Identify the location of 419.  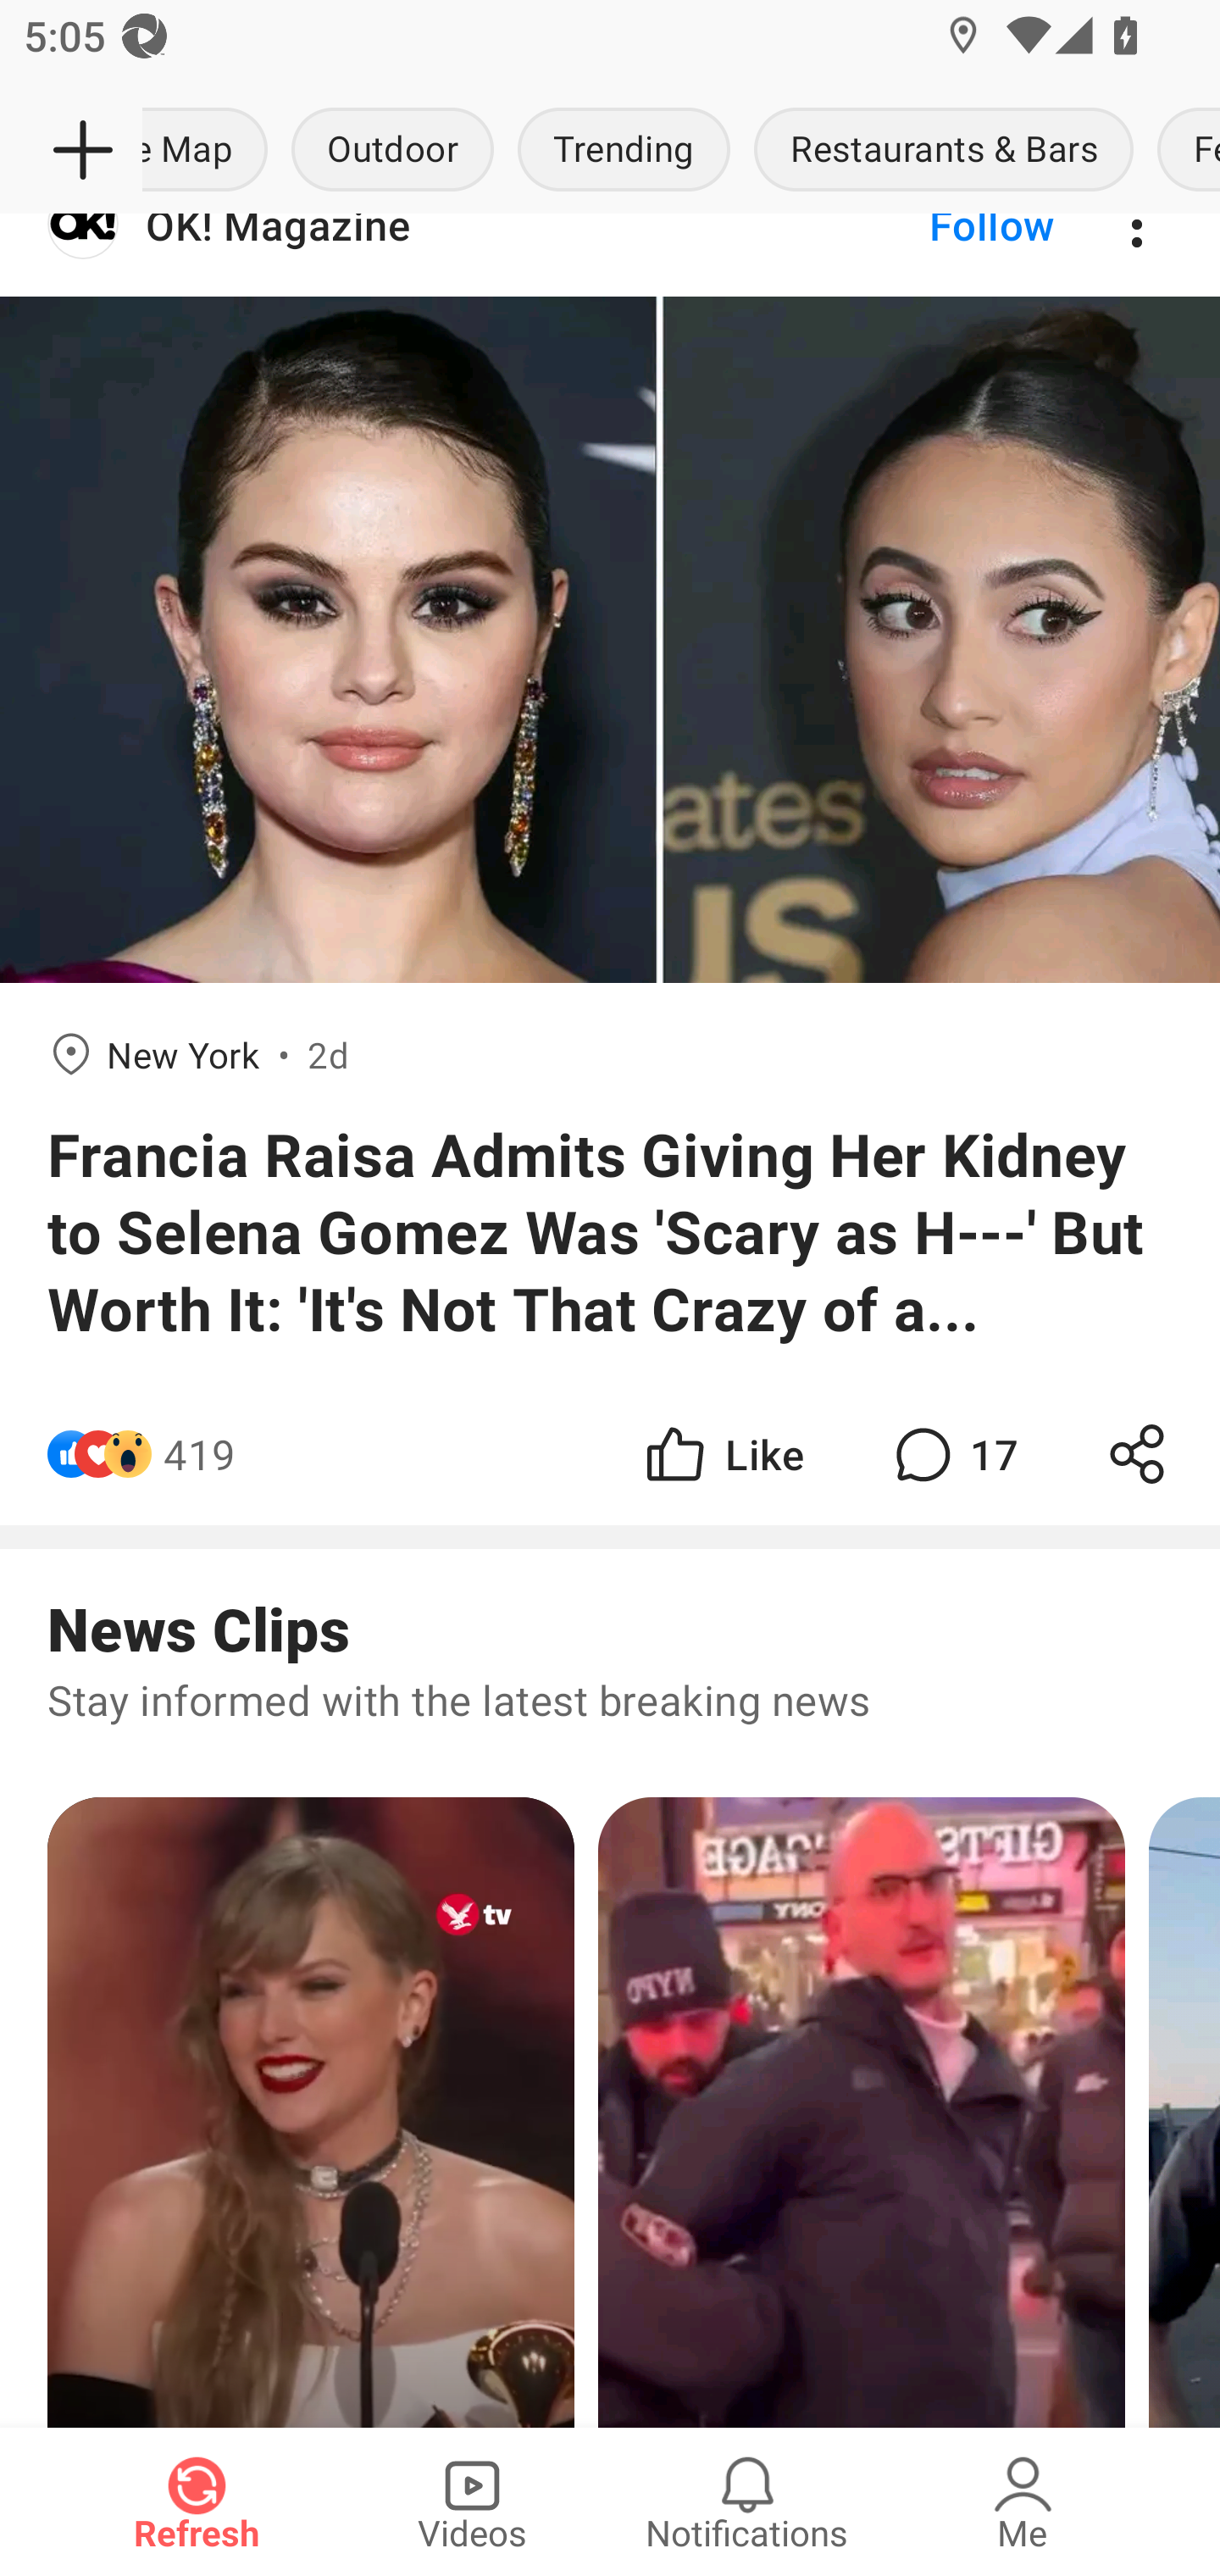
(200, 1454).